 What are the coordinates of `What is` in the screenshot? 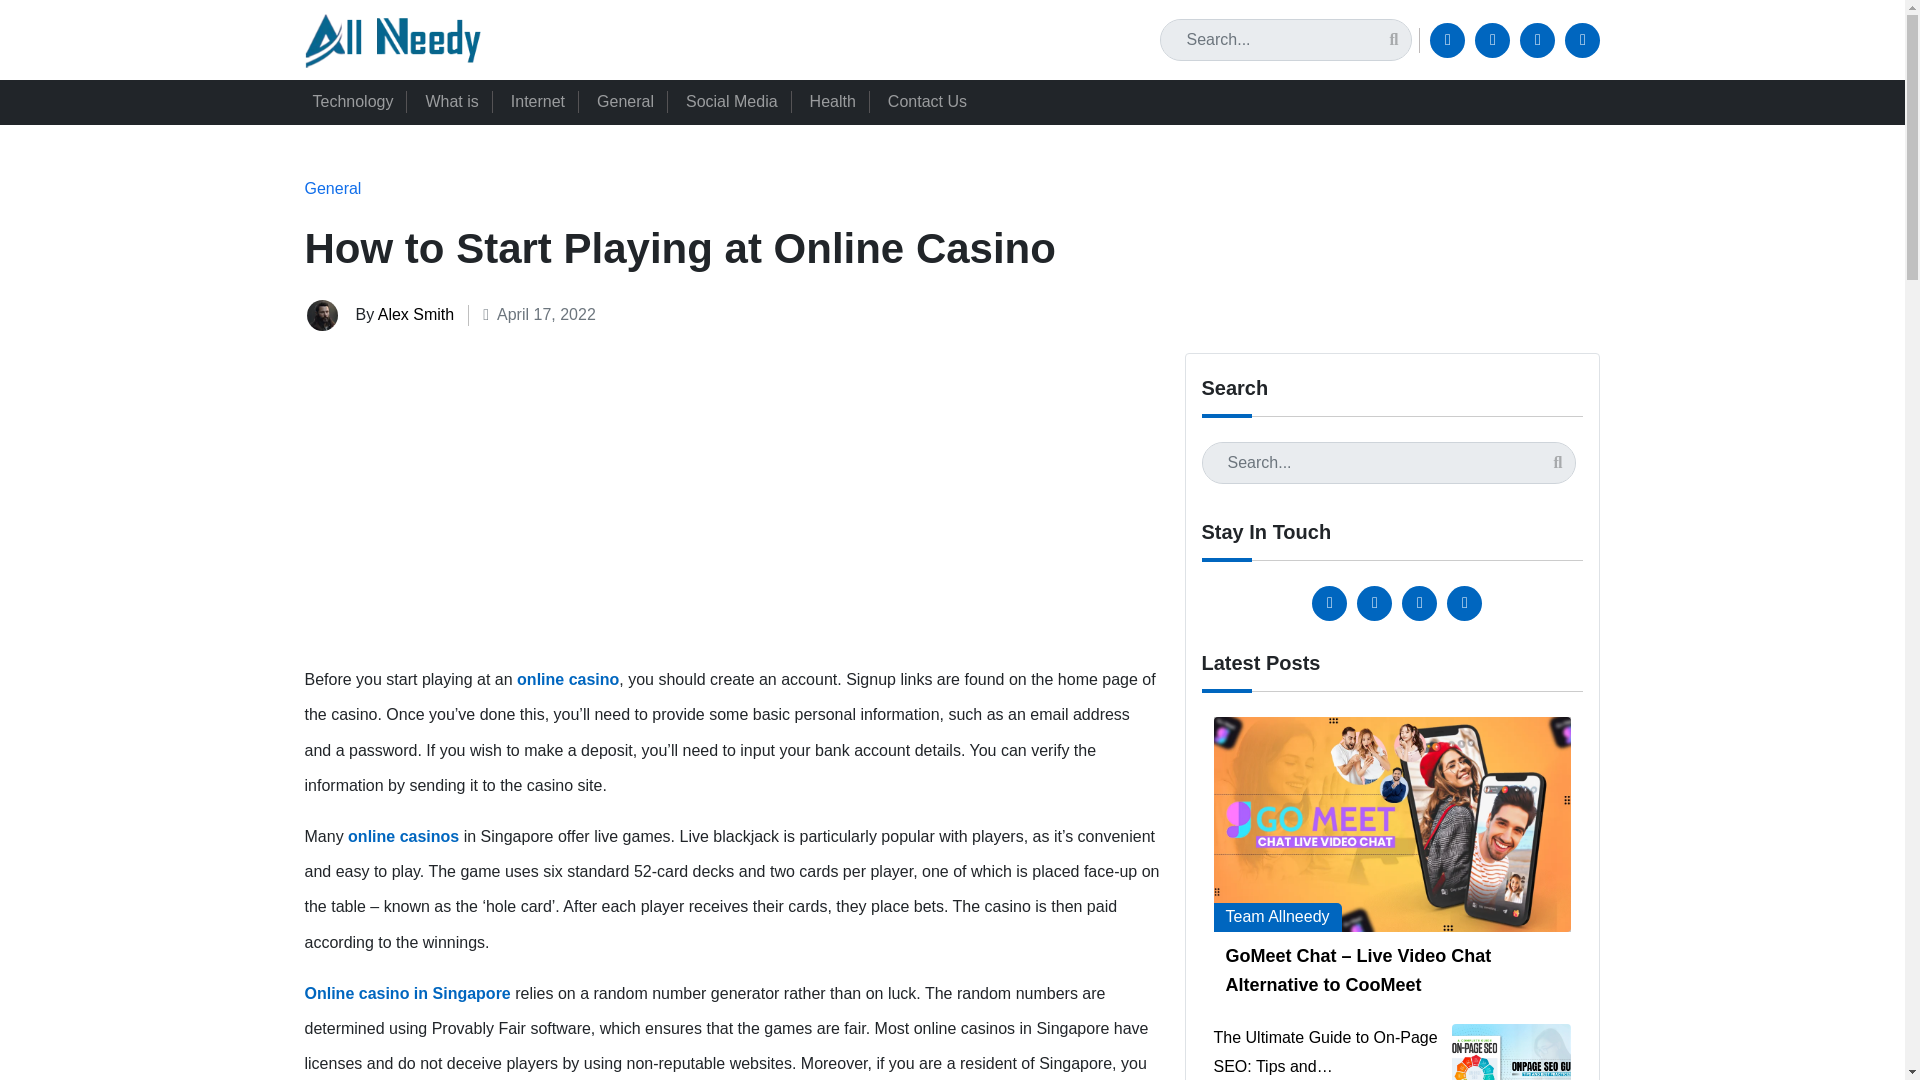 It's located at (458, 102).